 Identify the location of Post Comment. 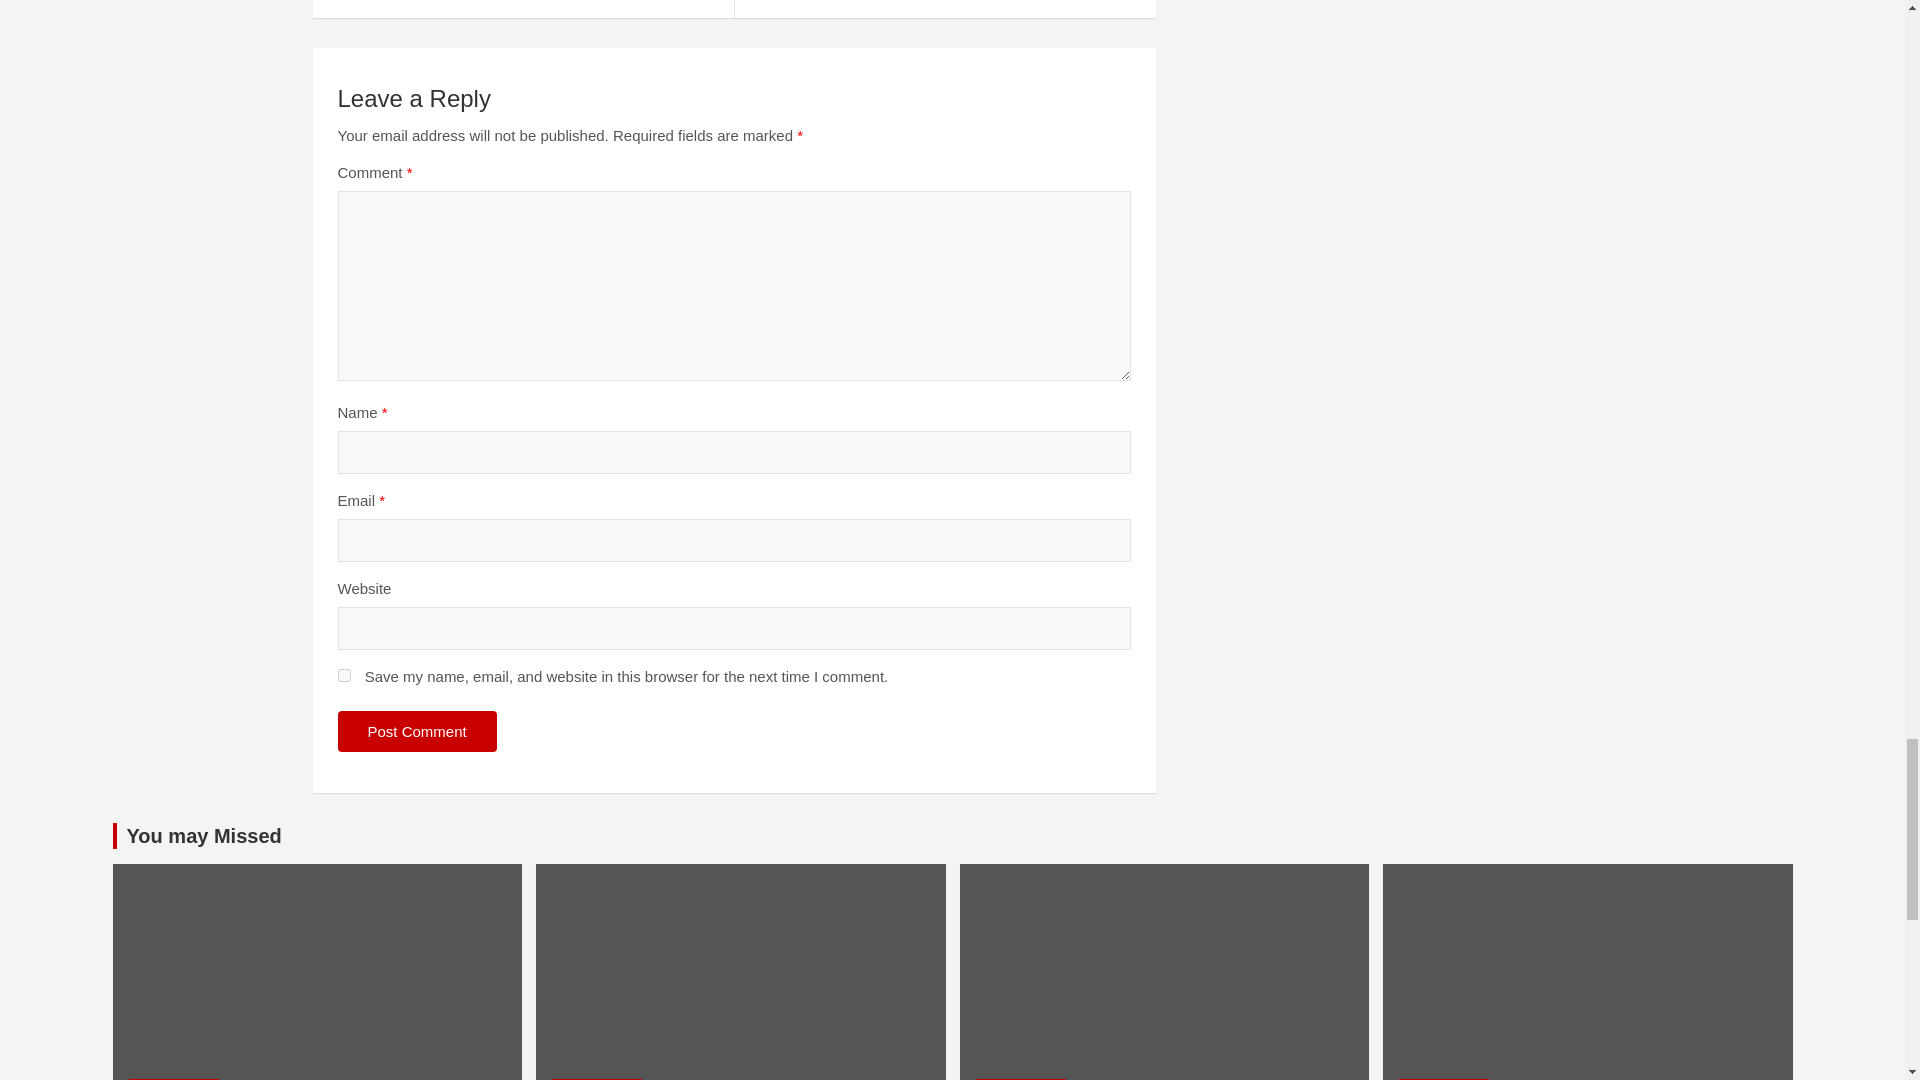
(417, 730).